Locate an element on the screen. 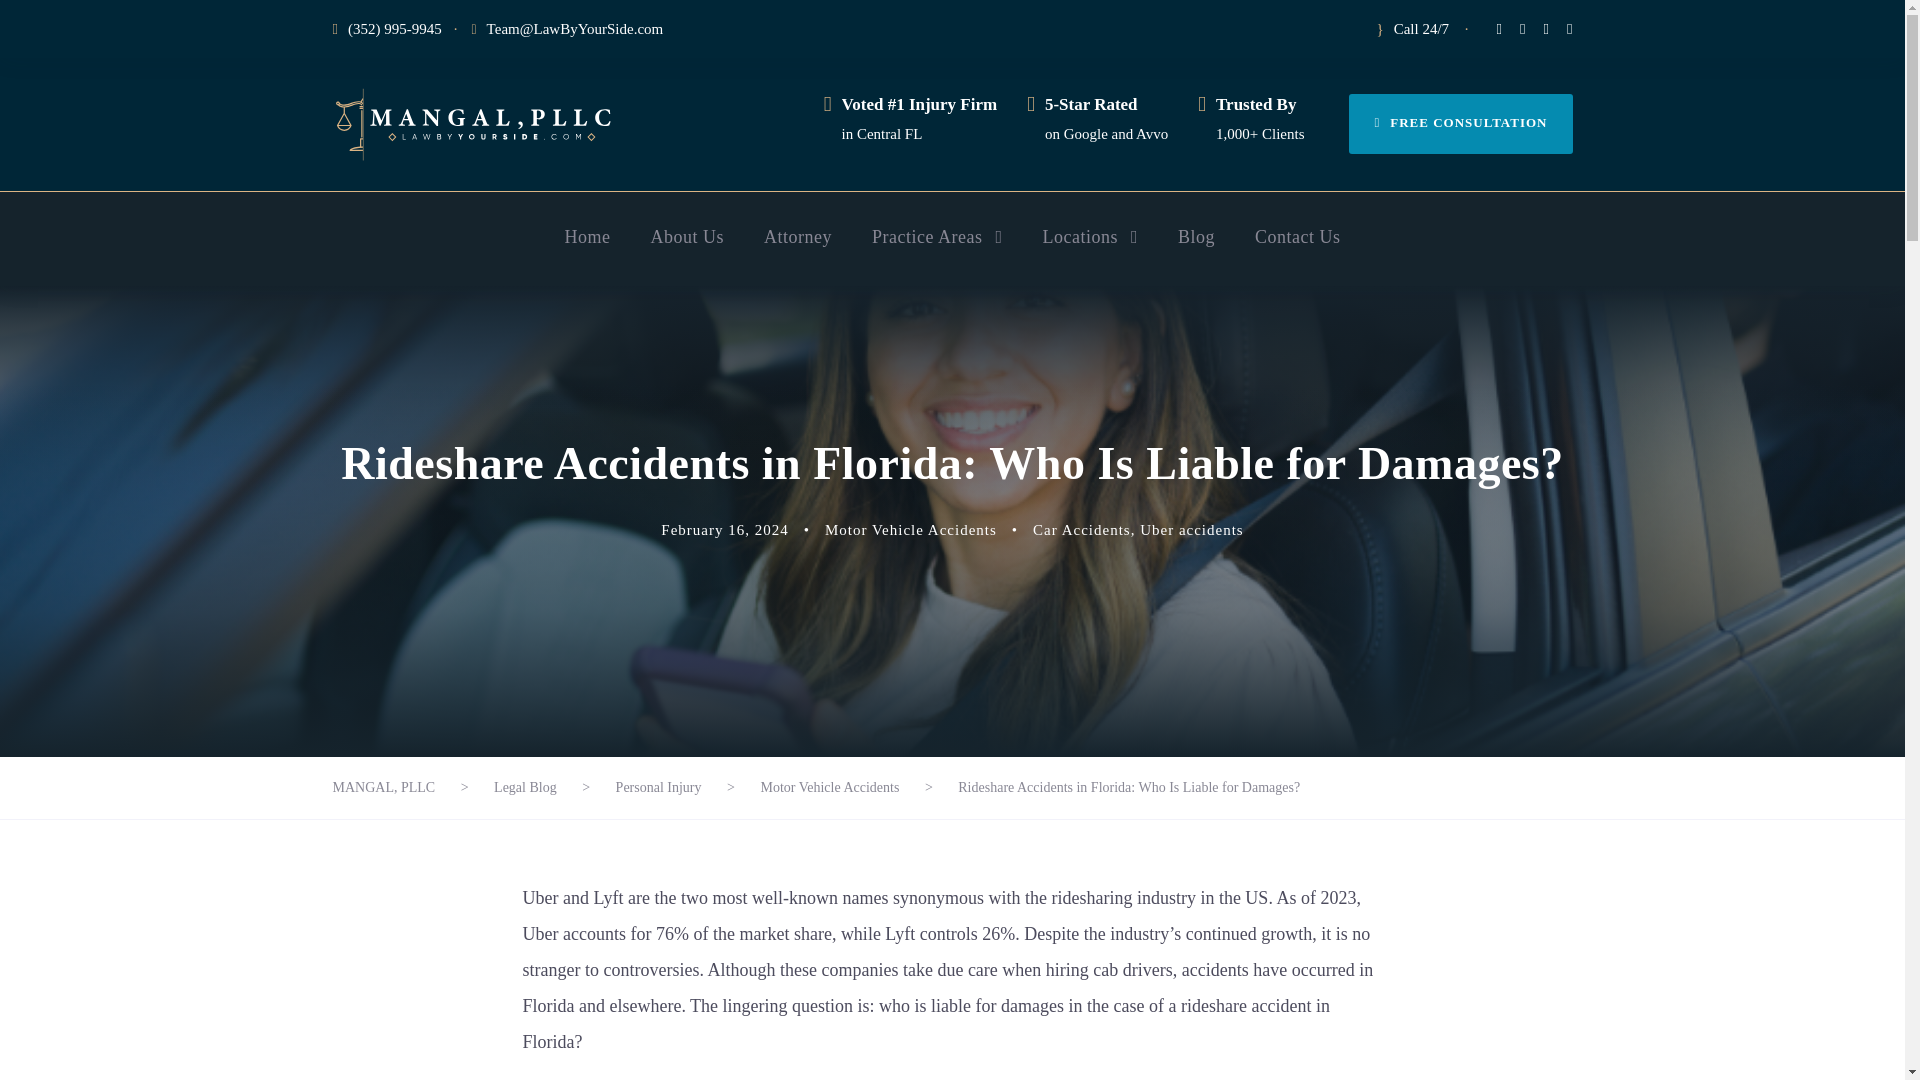 This screenshot has height=1080, width=1920. Go to Legal Blog. is located at coordinates (524, 786).